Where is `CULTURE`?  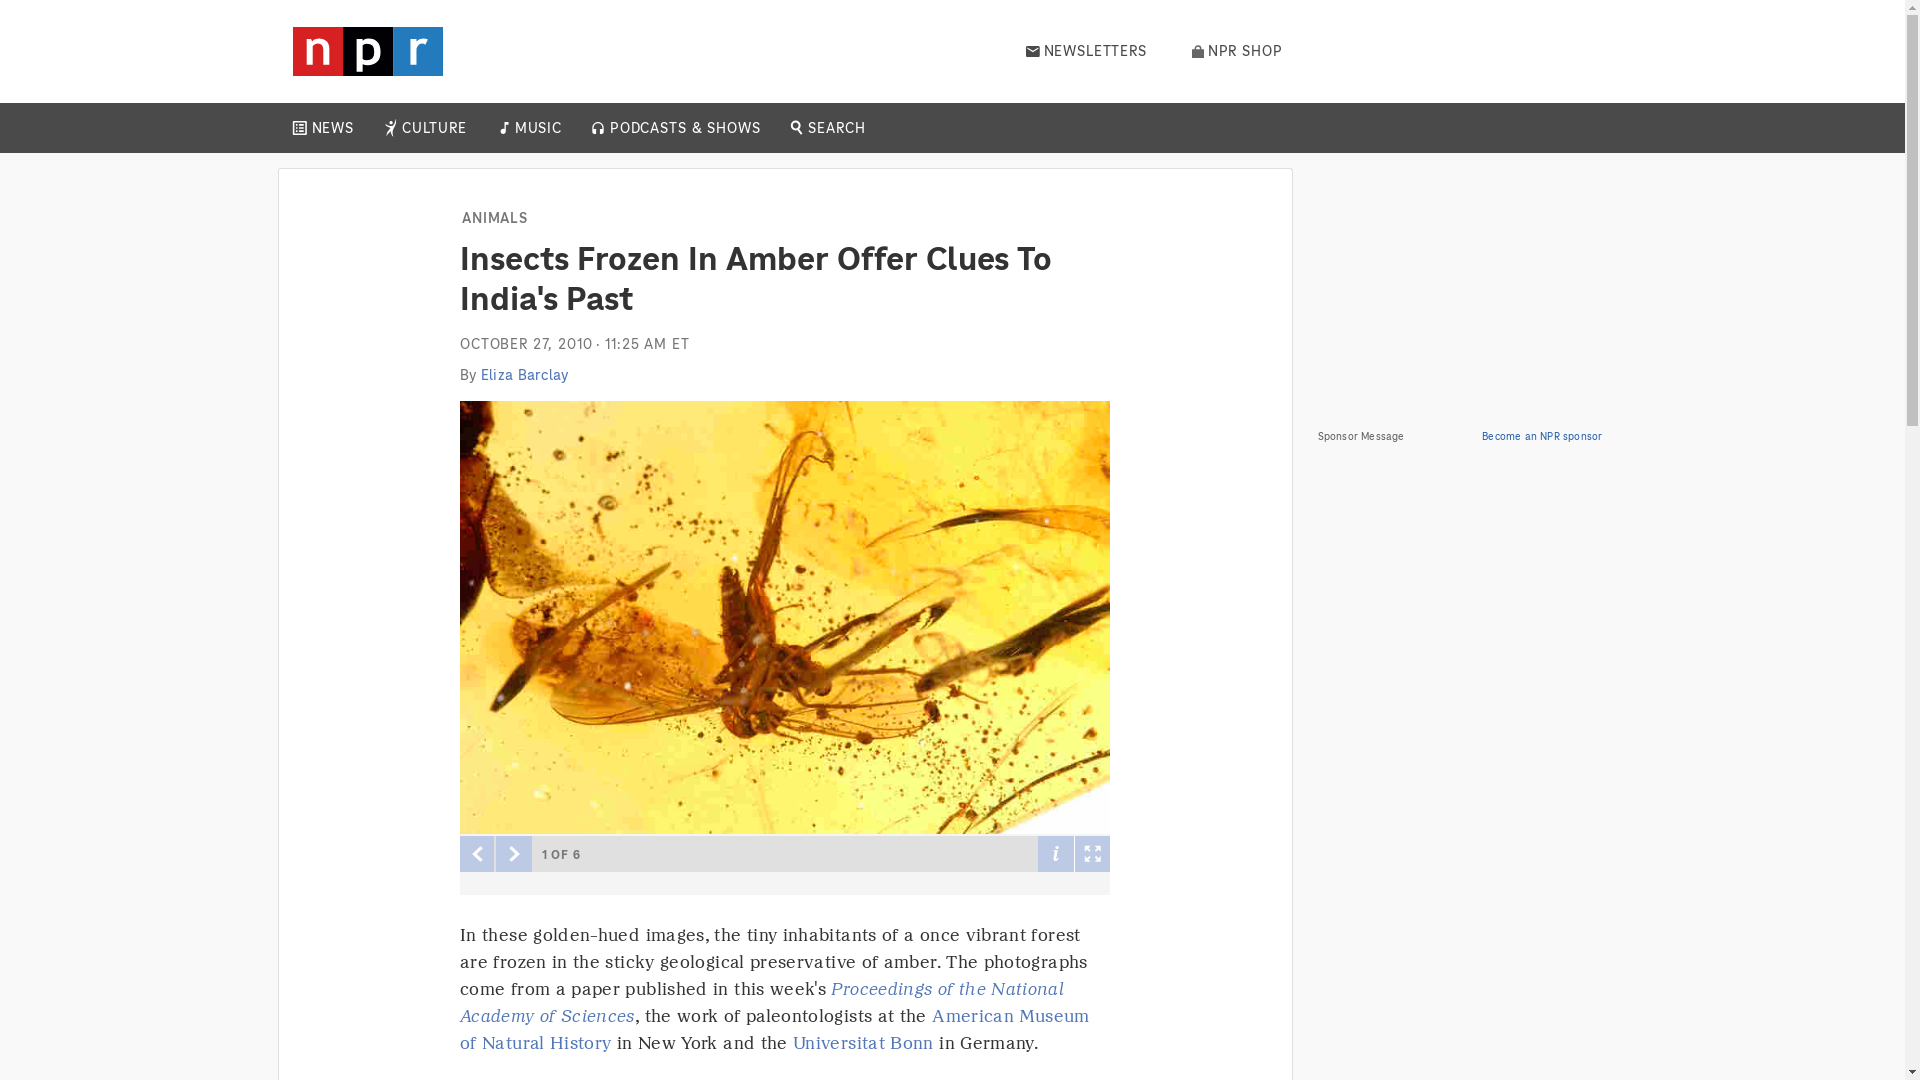 CULTURE is located at coordinates (434, 128).